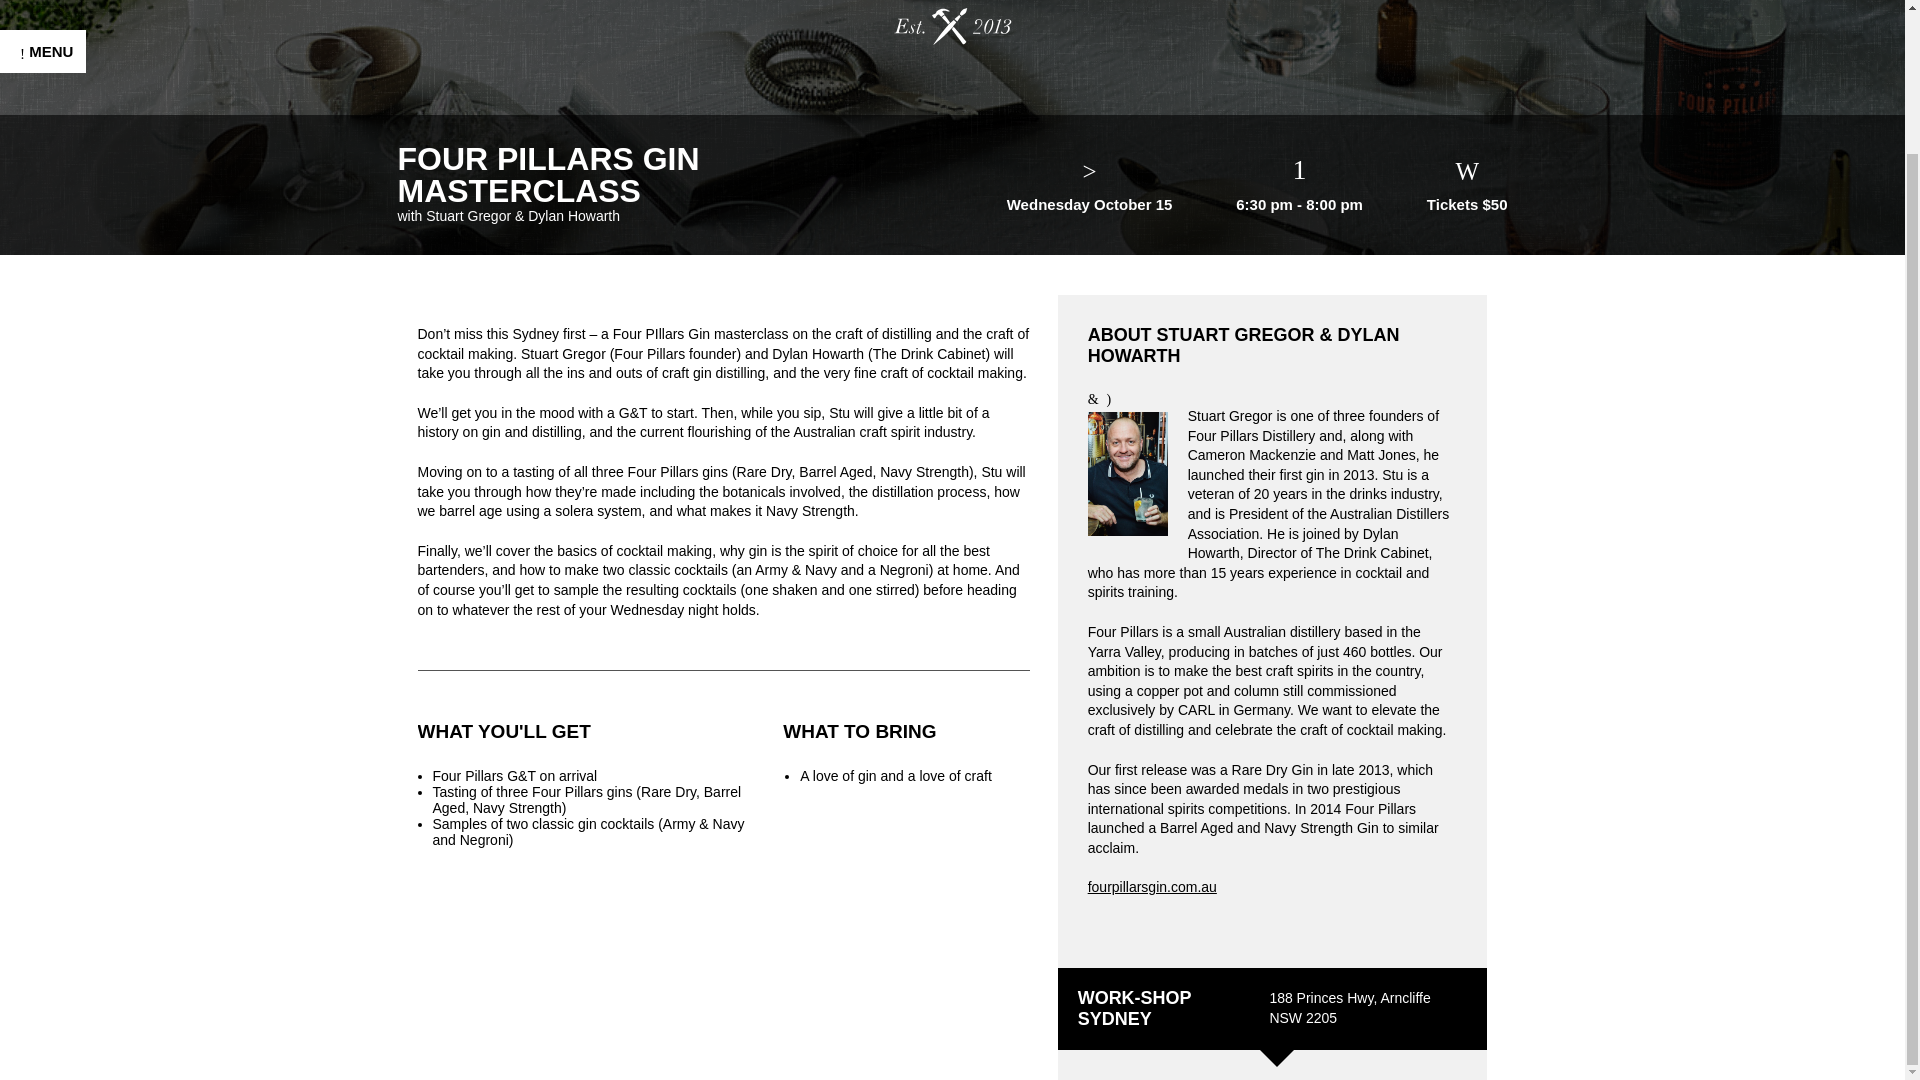 The image size is (1920, 1080). What do you see at coordinates (50, 456) in the screenshot?
I see `TEACH` at bounding box center [50, 456].